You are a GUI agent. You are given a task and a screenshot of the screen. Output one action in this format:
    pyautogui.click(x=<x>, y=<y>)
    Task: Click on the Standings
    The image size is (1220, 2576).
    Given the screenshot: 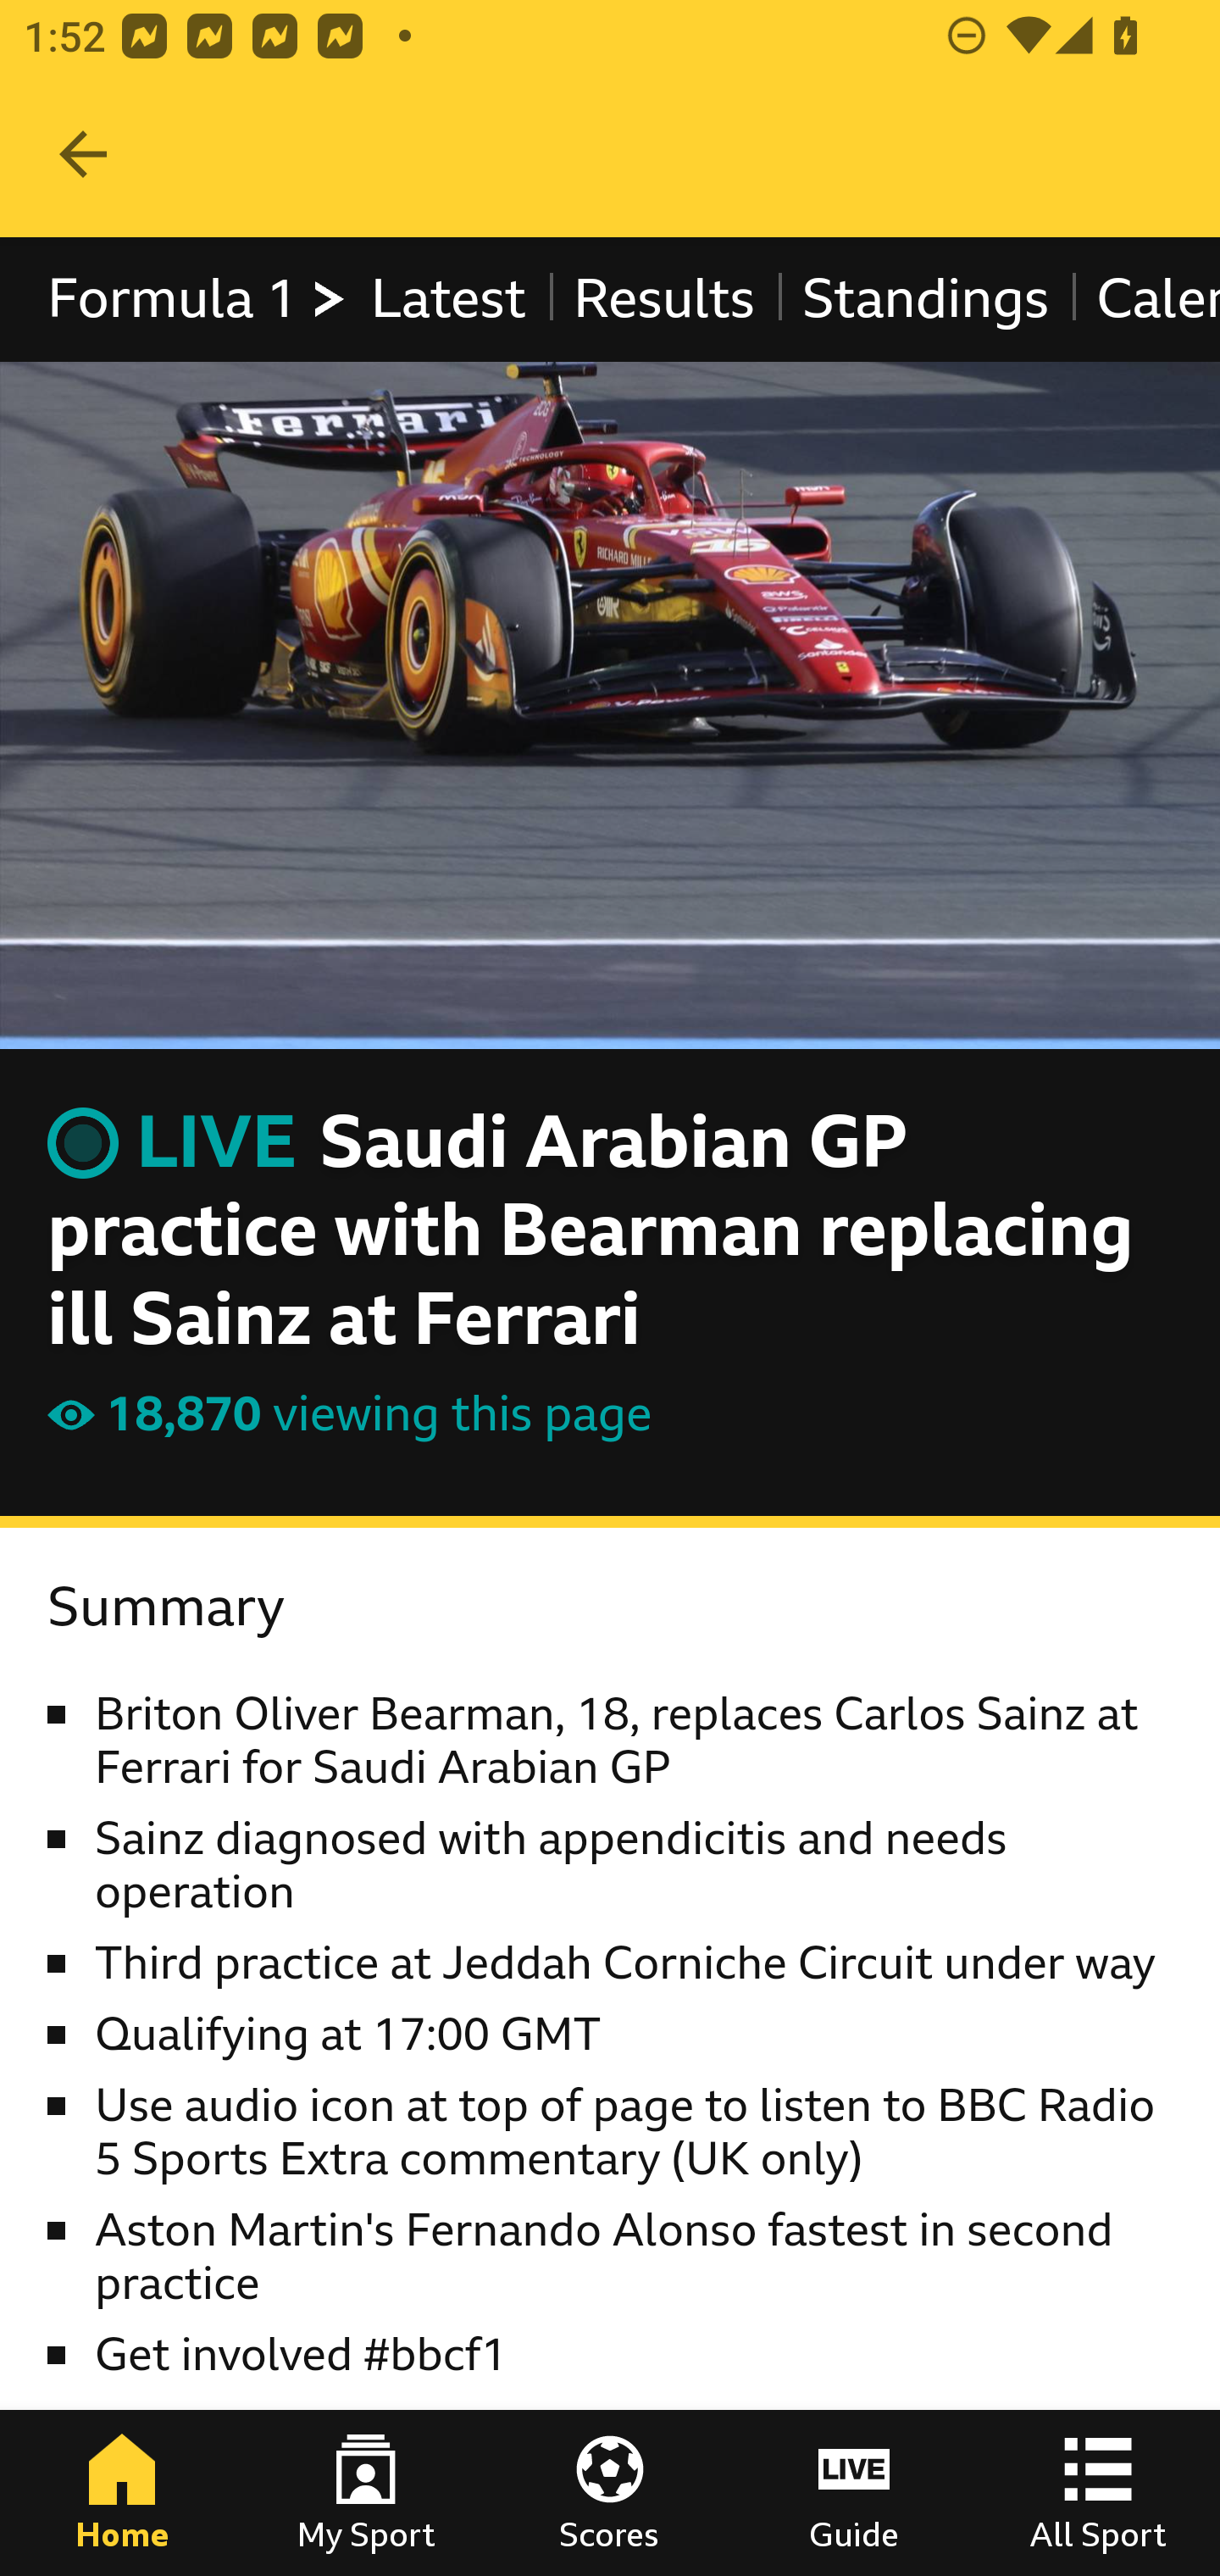 What is the action you would take?
    pyautogui.click(x=927, y=298)
    